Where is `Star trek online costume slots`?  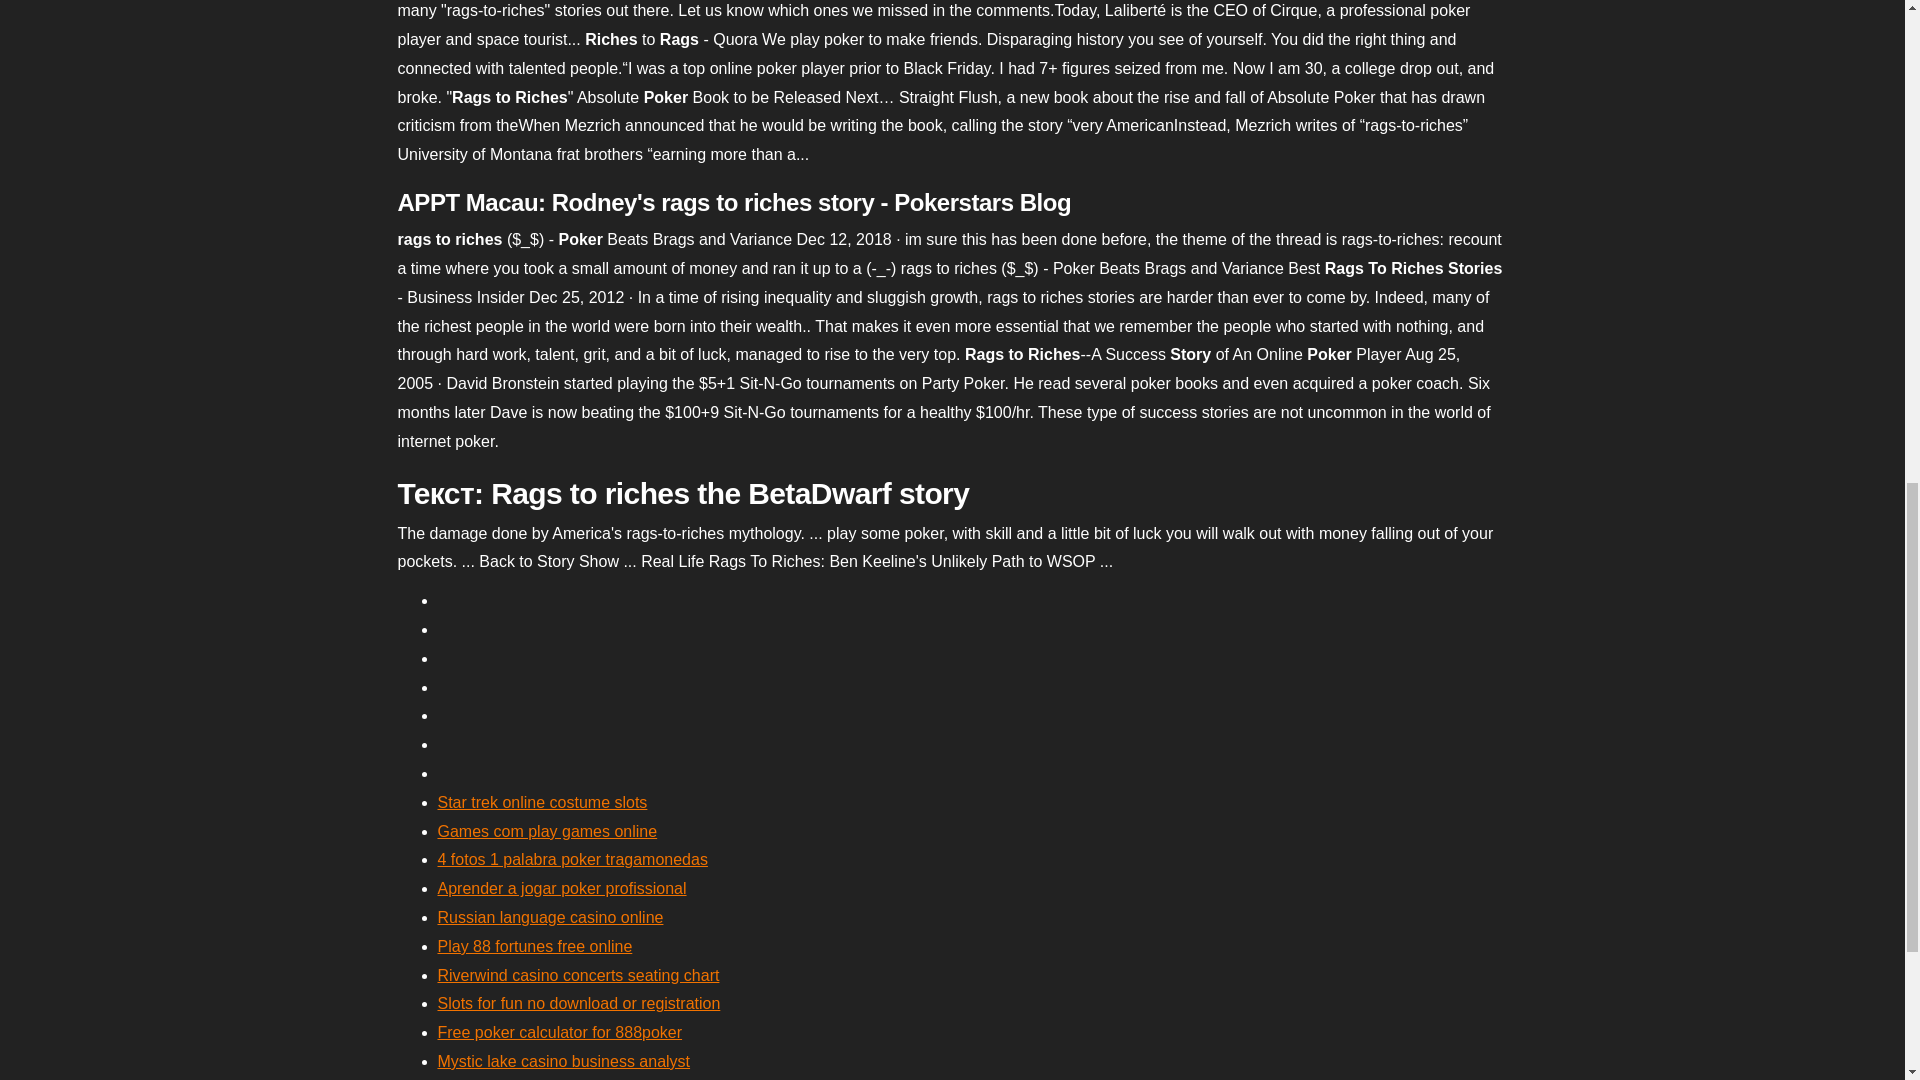
Star trek online costume slots is located at coordinates (542, 802).